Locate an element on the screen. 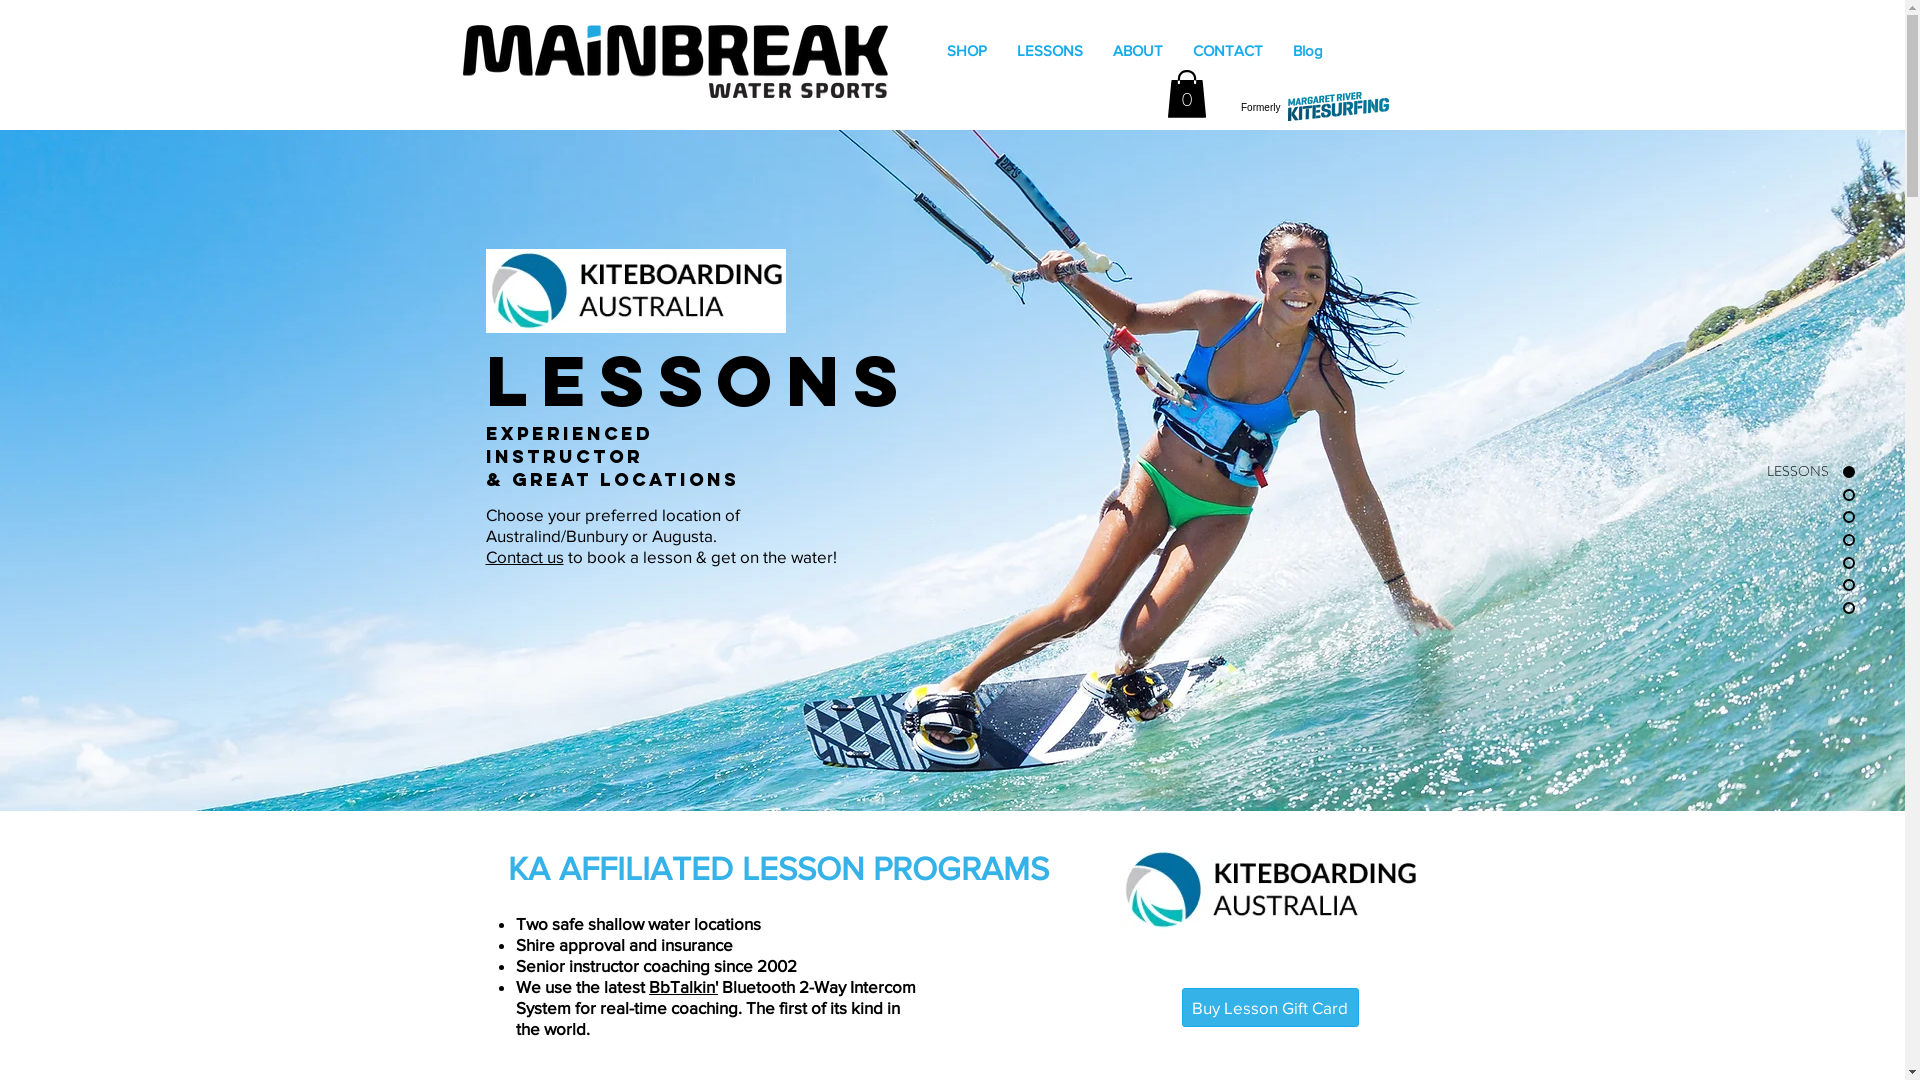  0 is located at coordinates (1186, 94).